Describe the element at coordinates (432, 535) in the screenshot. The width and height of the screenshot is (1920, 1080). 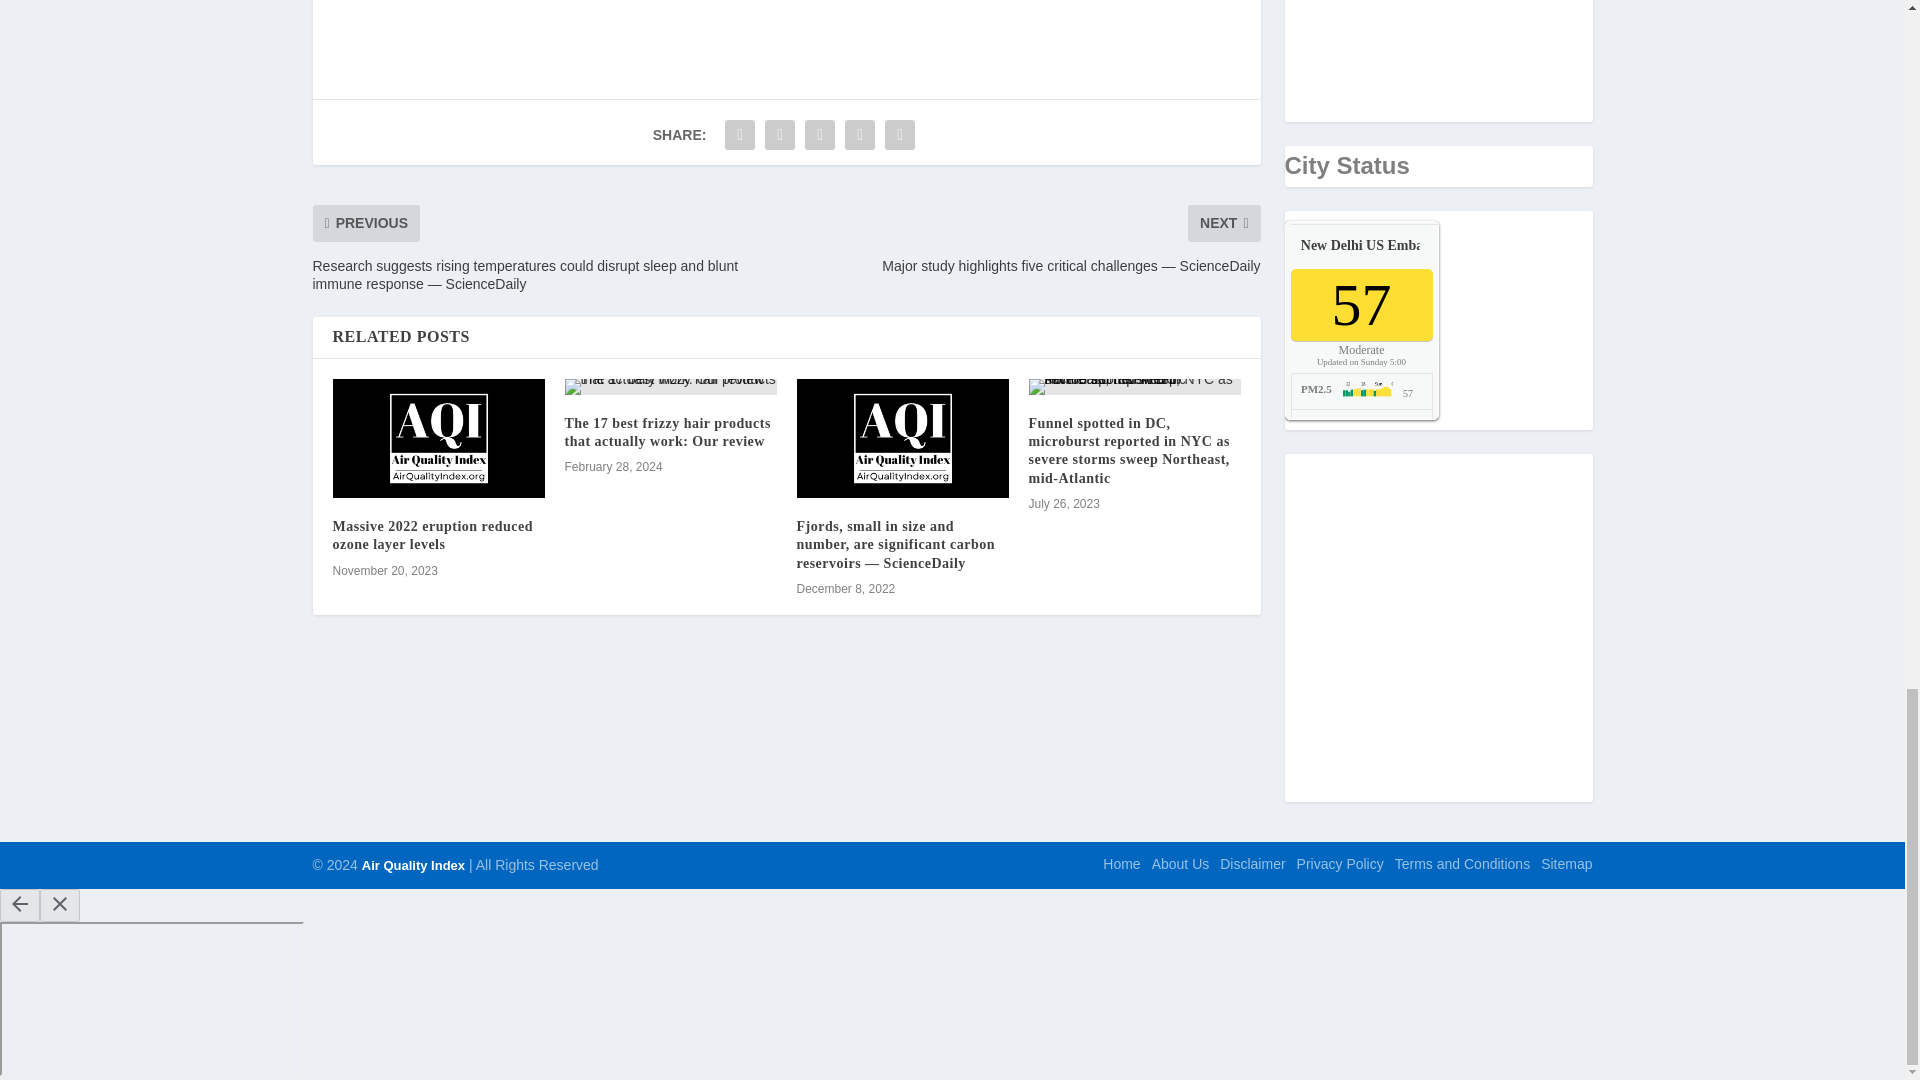
I see `Massive 2022 eruption reduced ozone layer levels` at that location.